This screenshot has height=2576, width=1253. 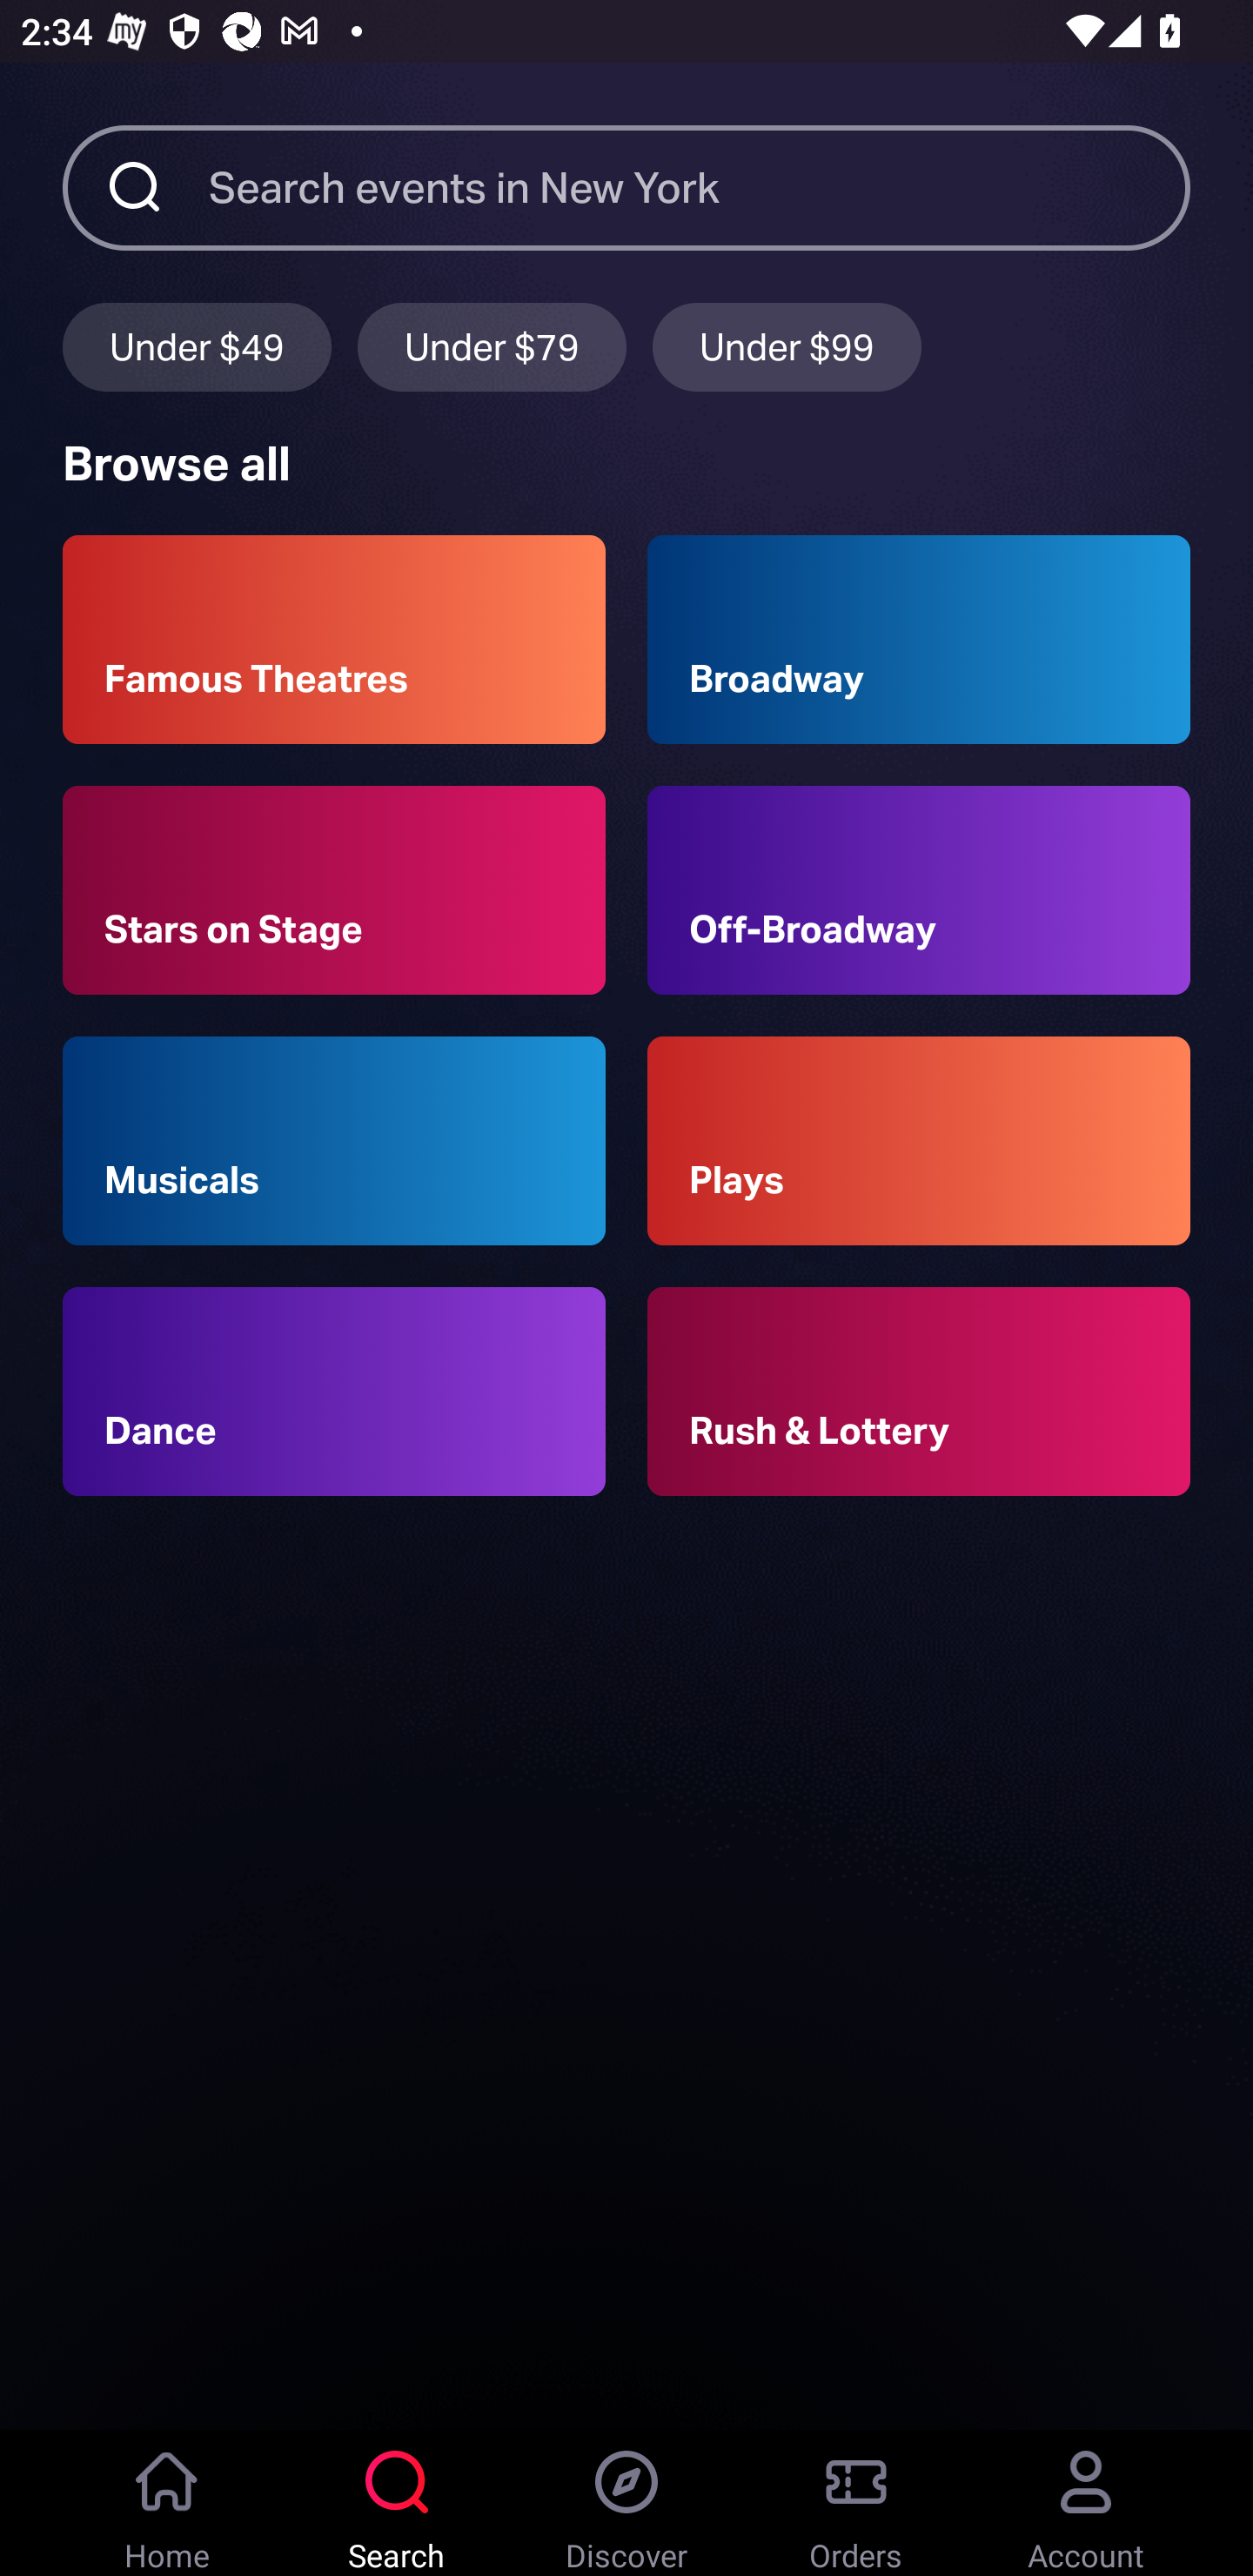 I want to click on Famous Theatres, so click(x=334, y=640).